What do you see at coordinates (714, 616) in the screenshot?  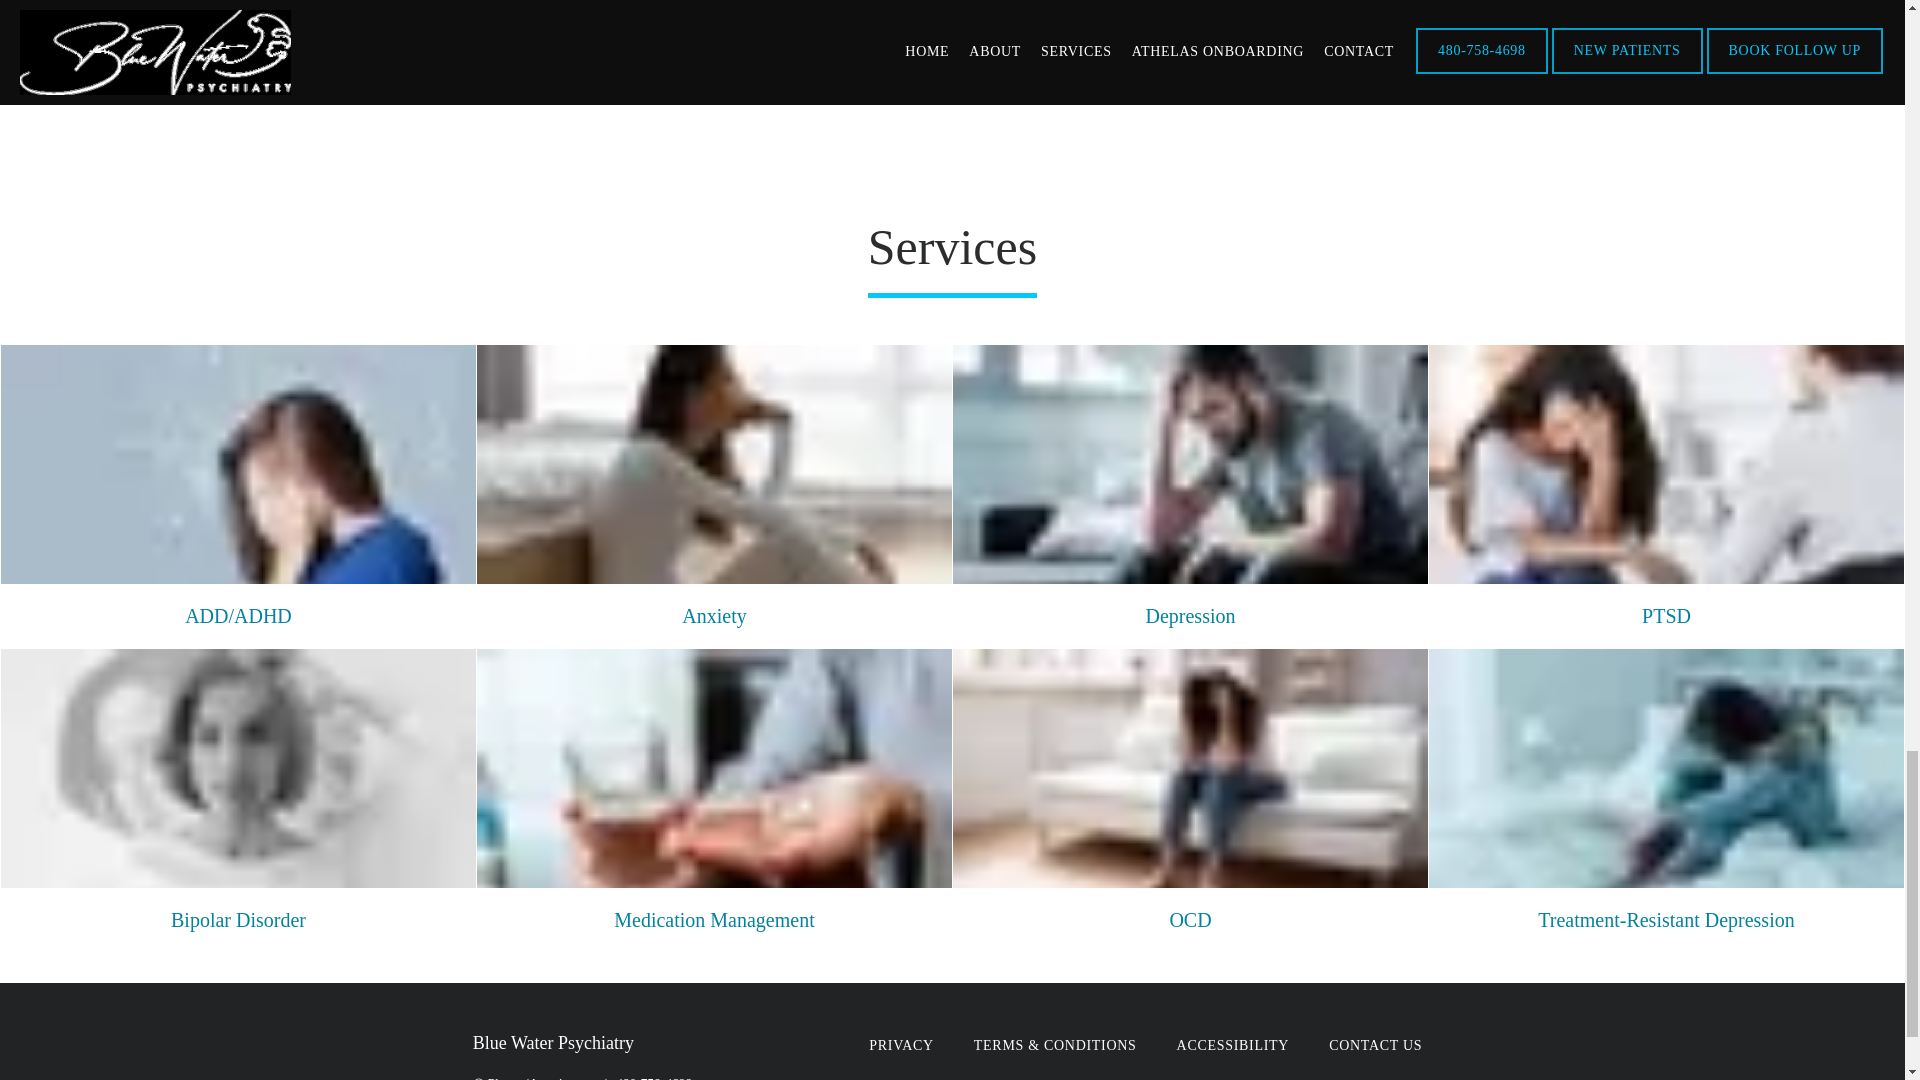 I see `Anxiety` at bounding box center [714, 616].